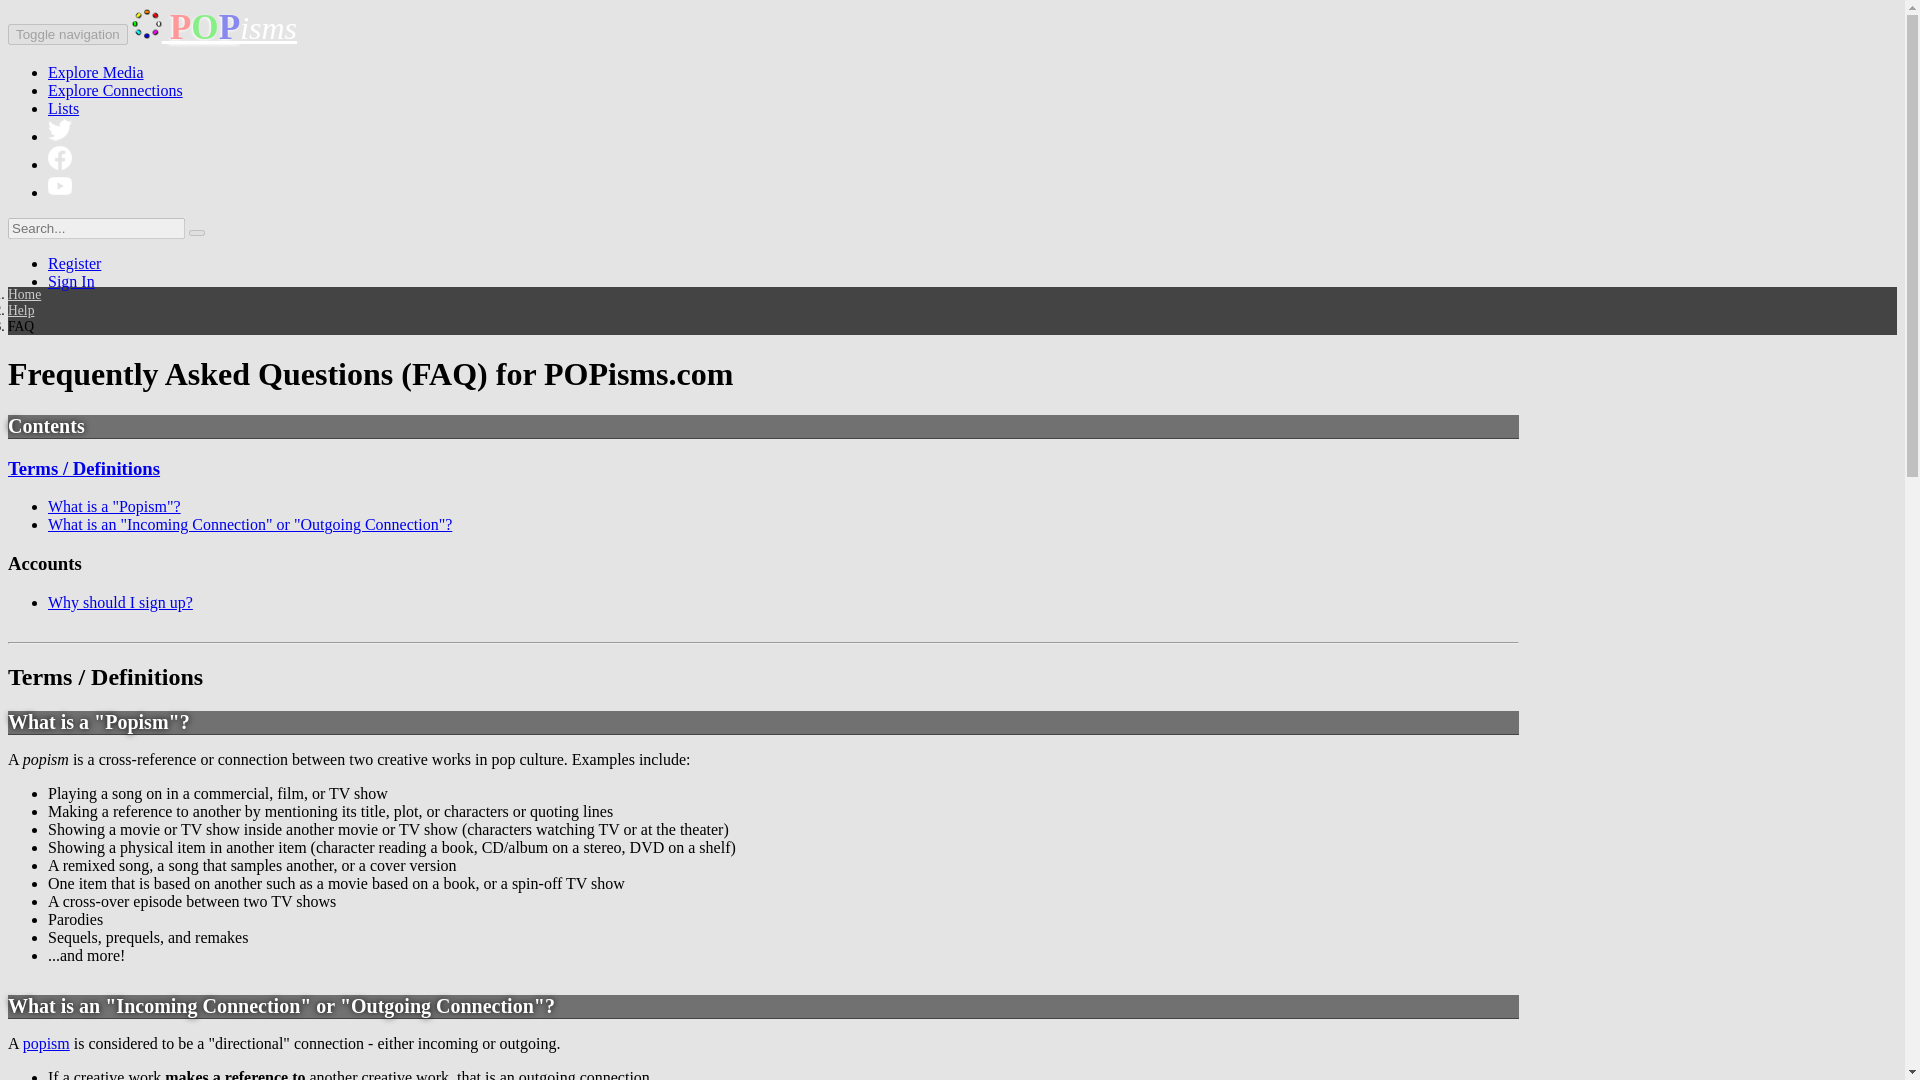  I want to click on Sign In, so click(71, 282).